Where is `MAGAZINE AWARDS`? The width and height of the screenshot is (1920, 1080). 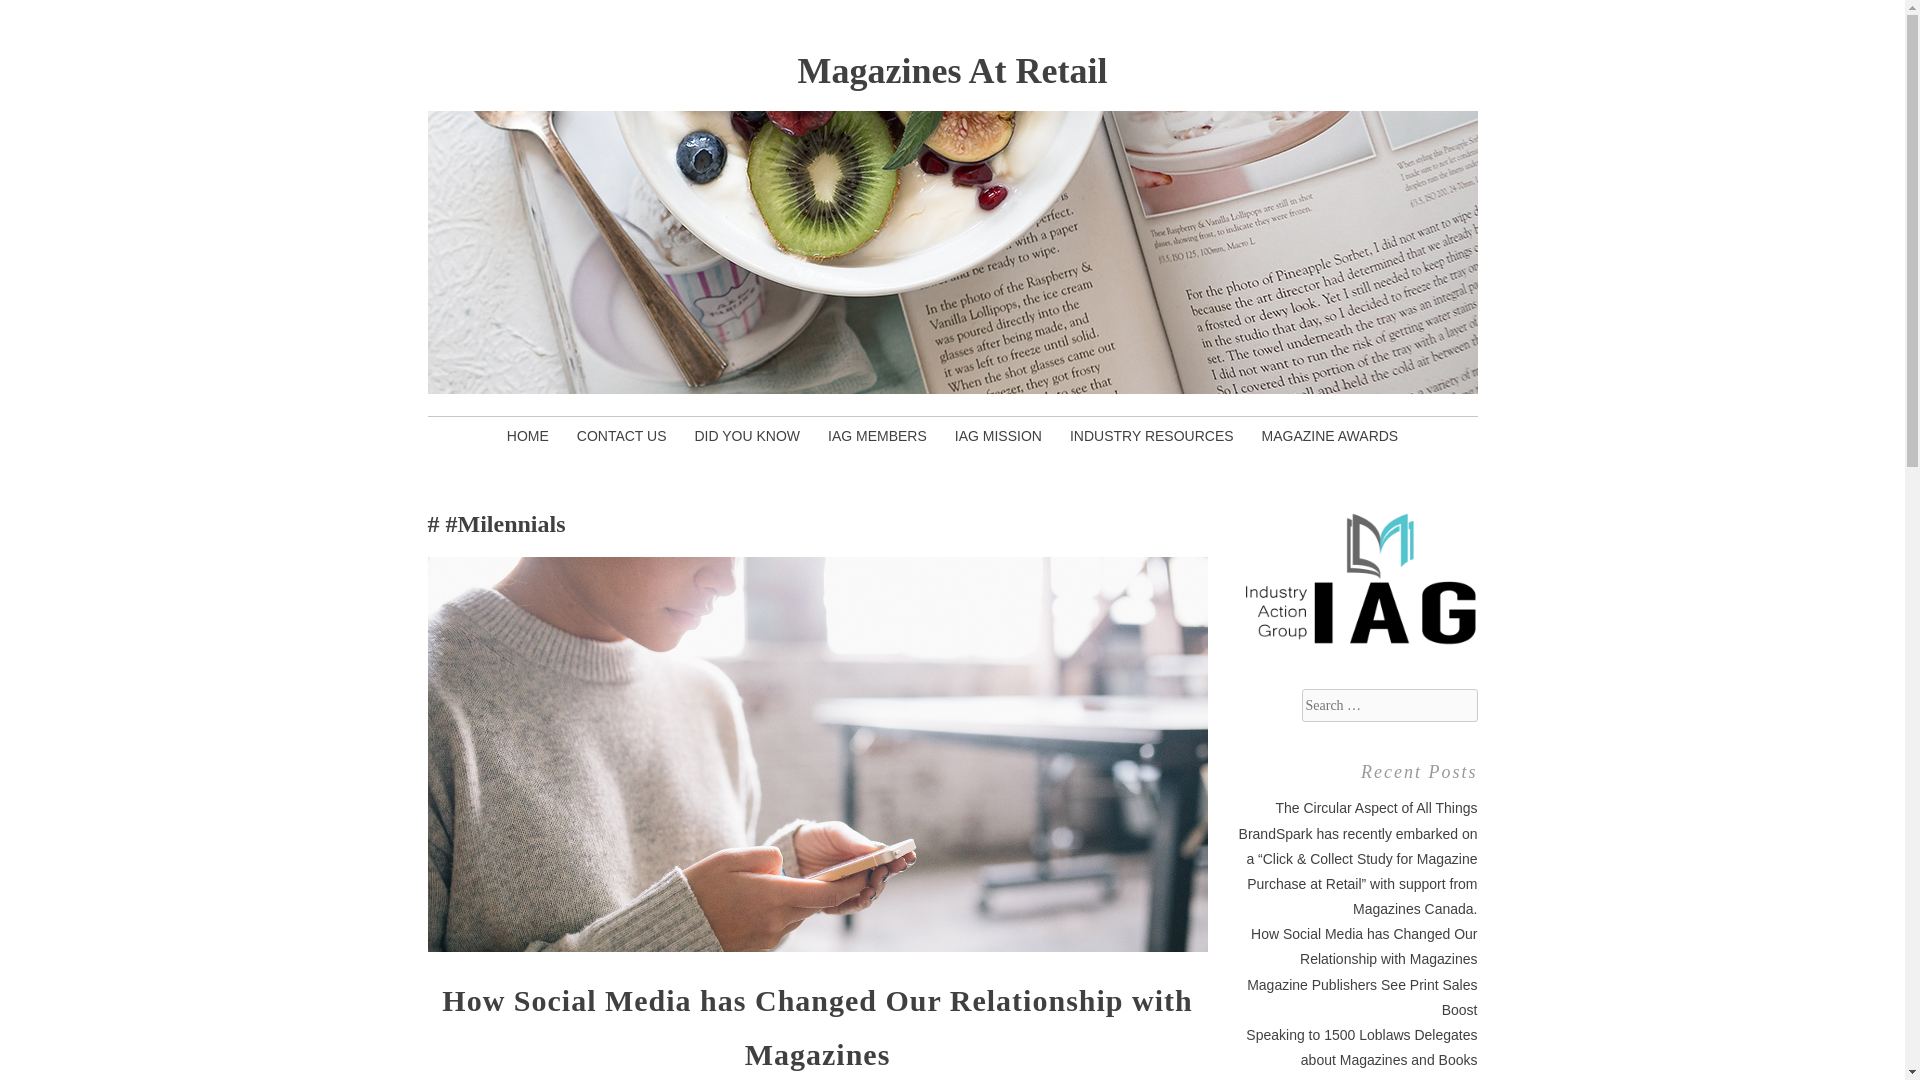 MAGAZINE AWARDS is located at coordinates (1330, 435).